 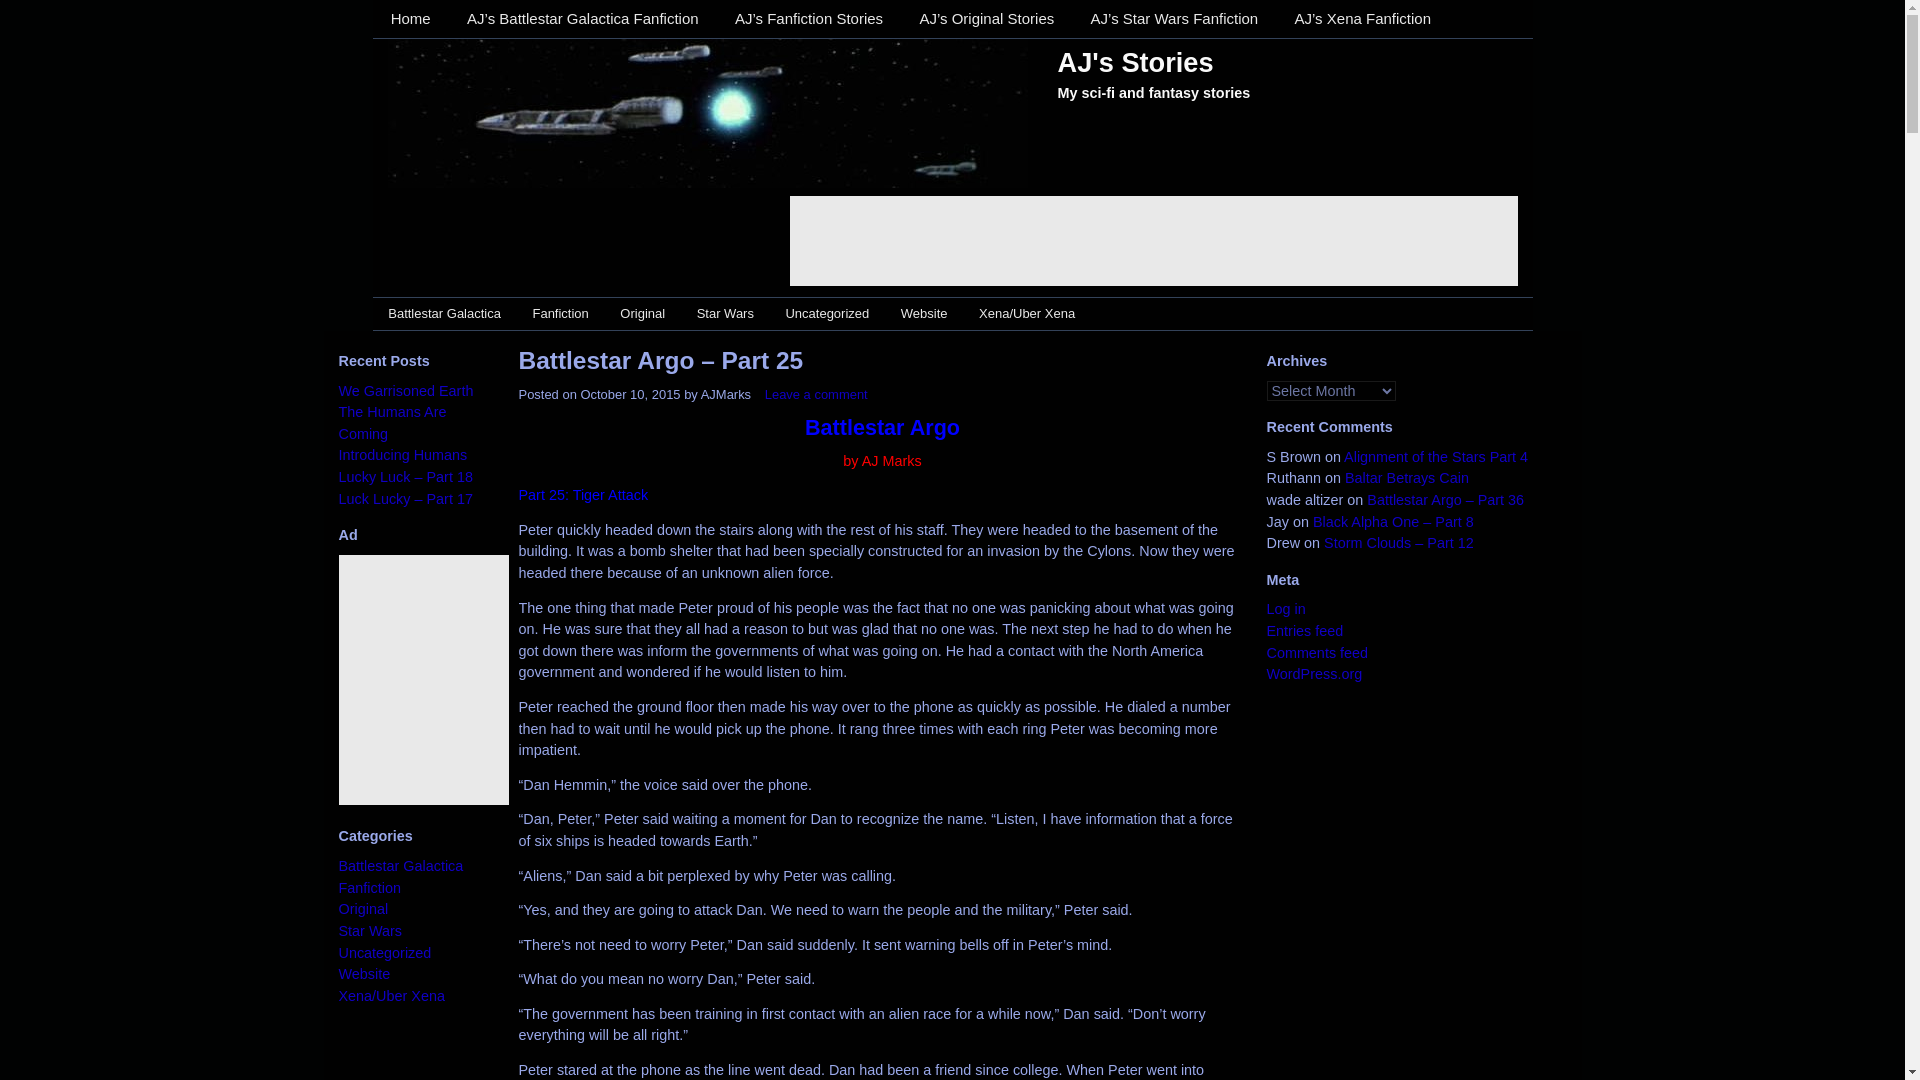 What do you see at coordinates (924, 314) in the screenshot?
I see `Website` at bounding box center [924, 314].